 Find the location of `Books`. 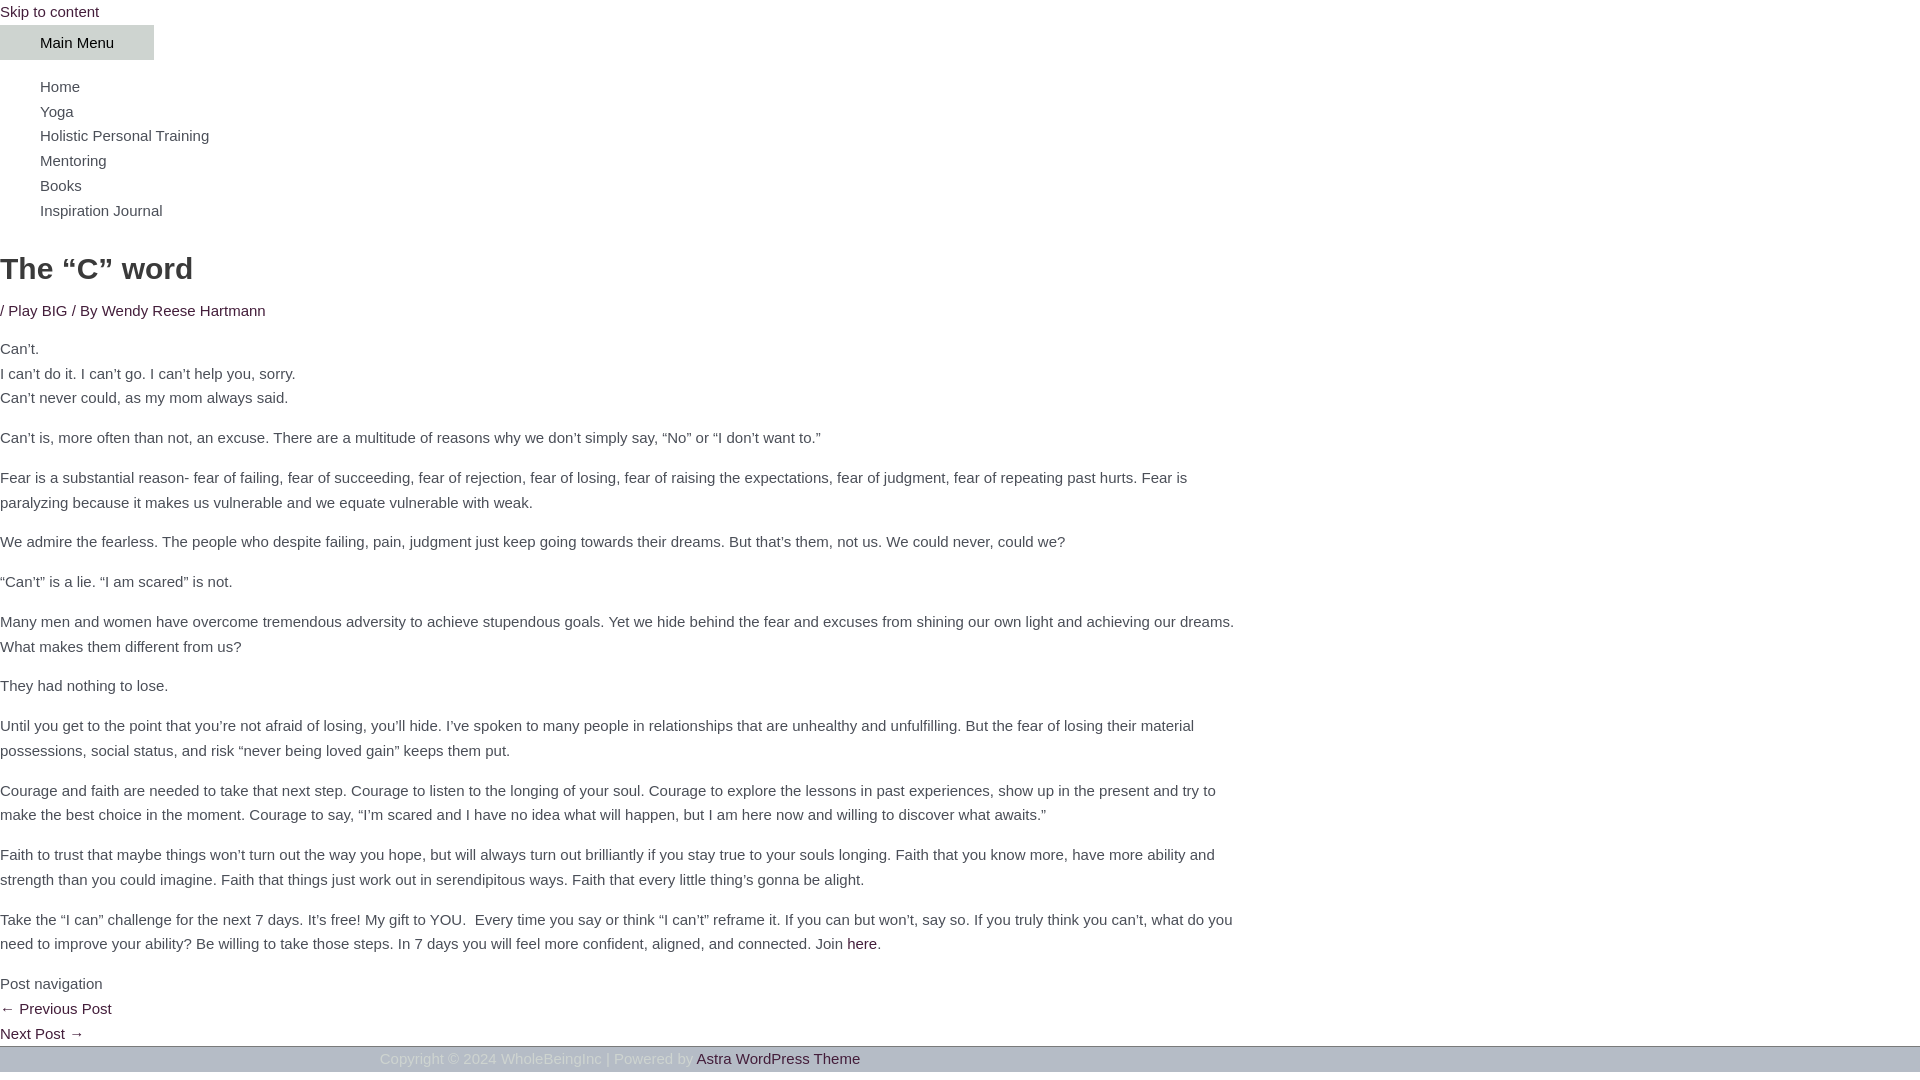

Books is located at coordinates (640, 186).